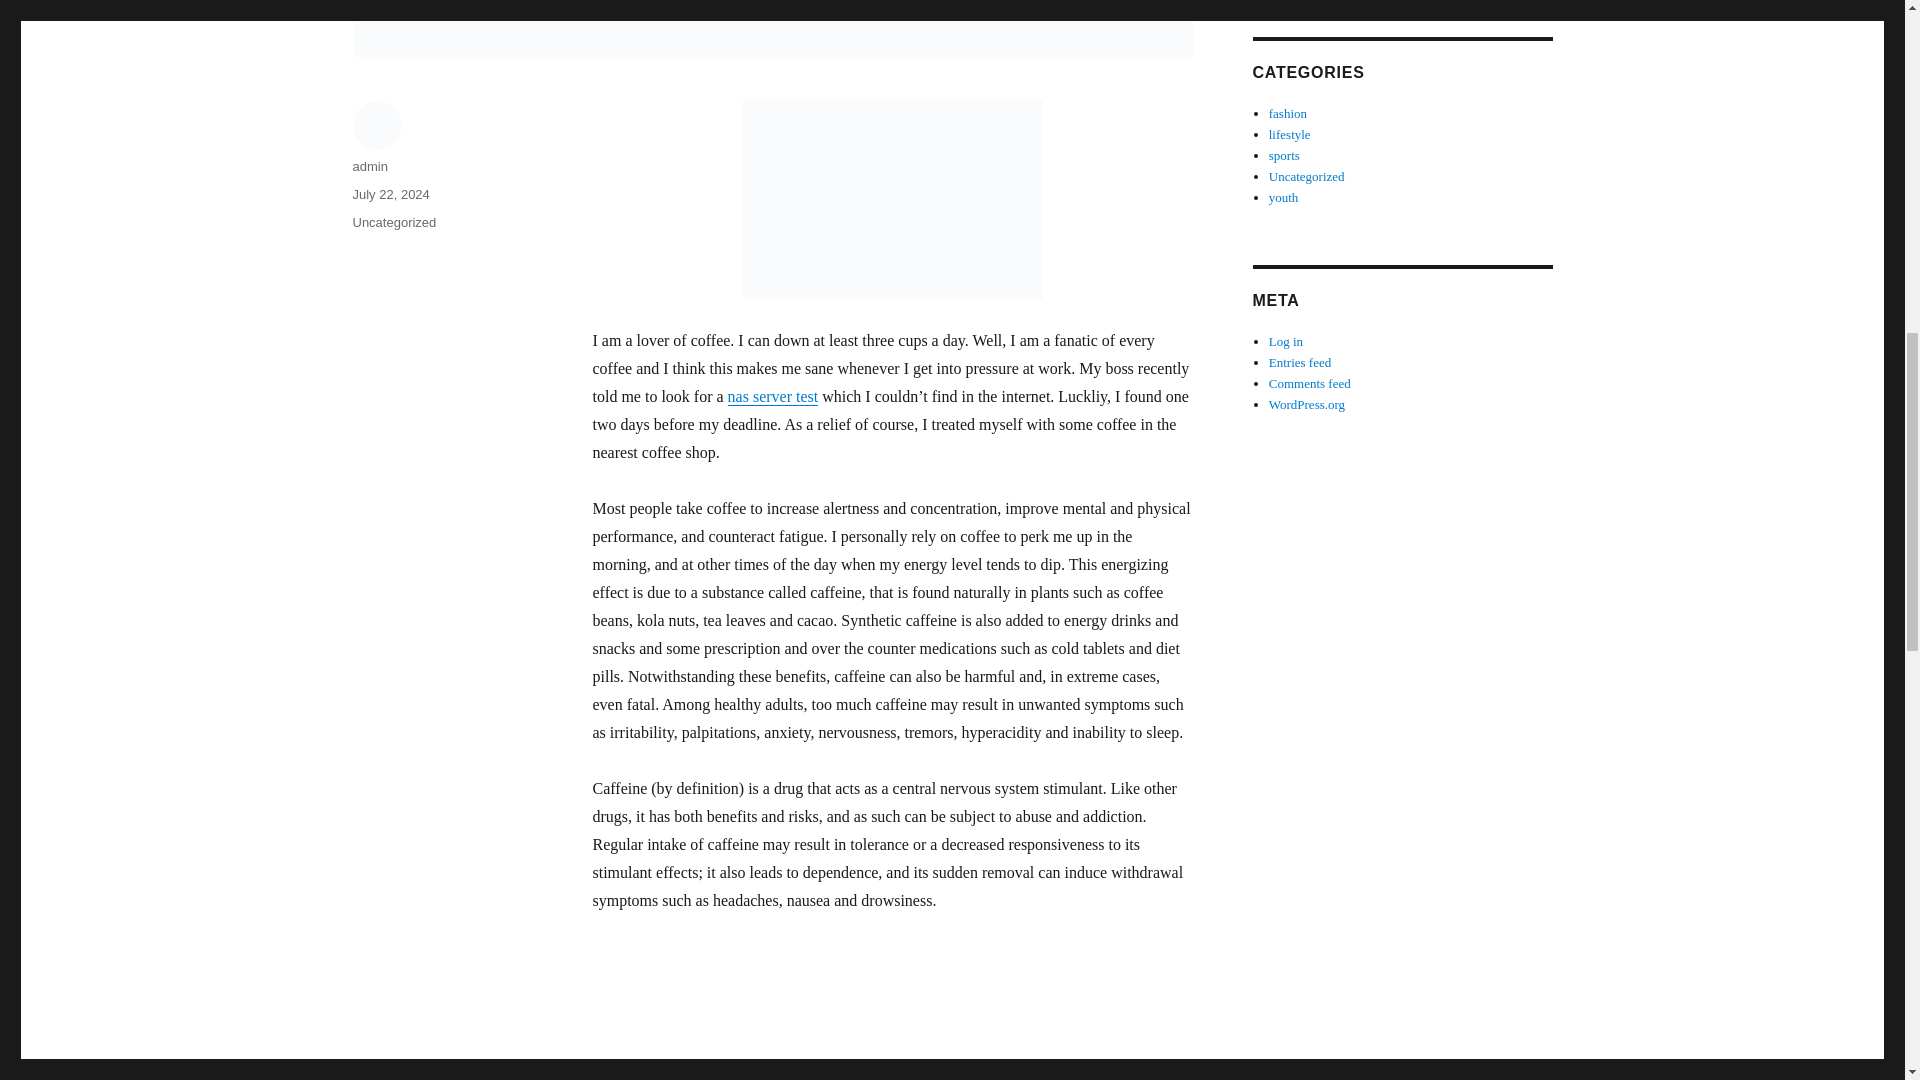  I want to click on Comments feed, so click(1310, 382).